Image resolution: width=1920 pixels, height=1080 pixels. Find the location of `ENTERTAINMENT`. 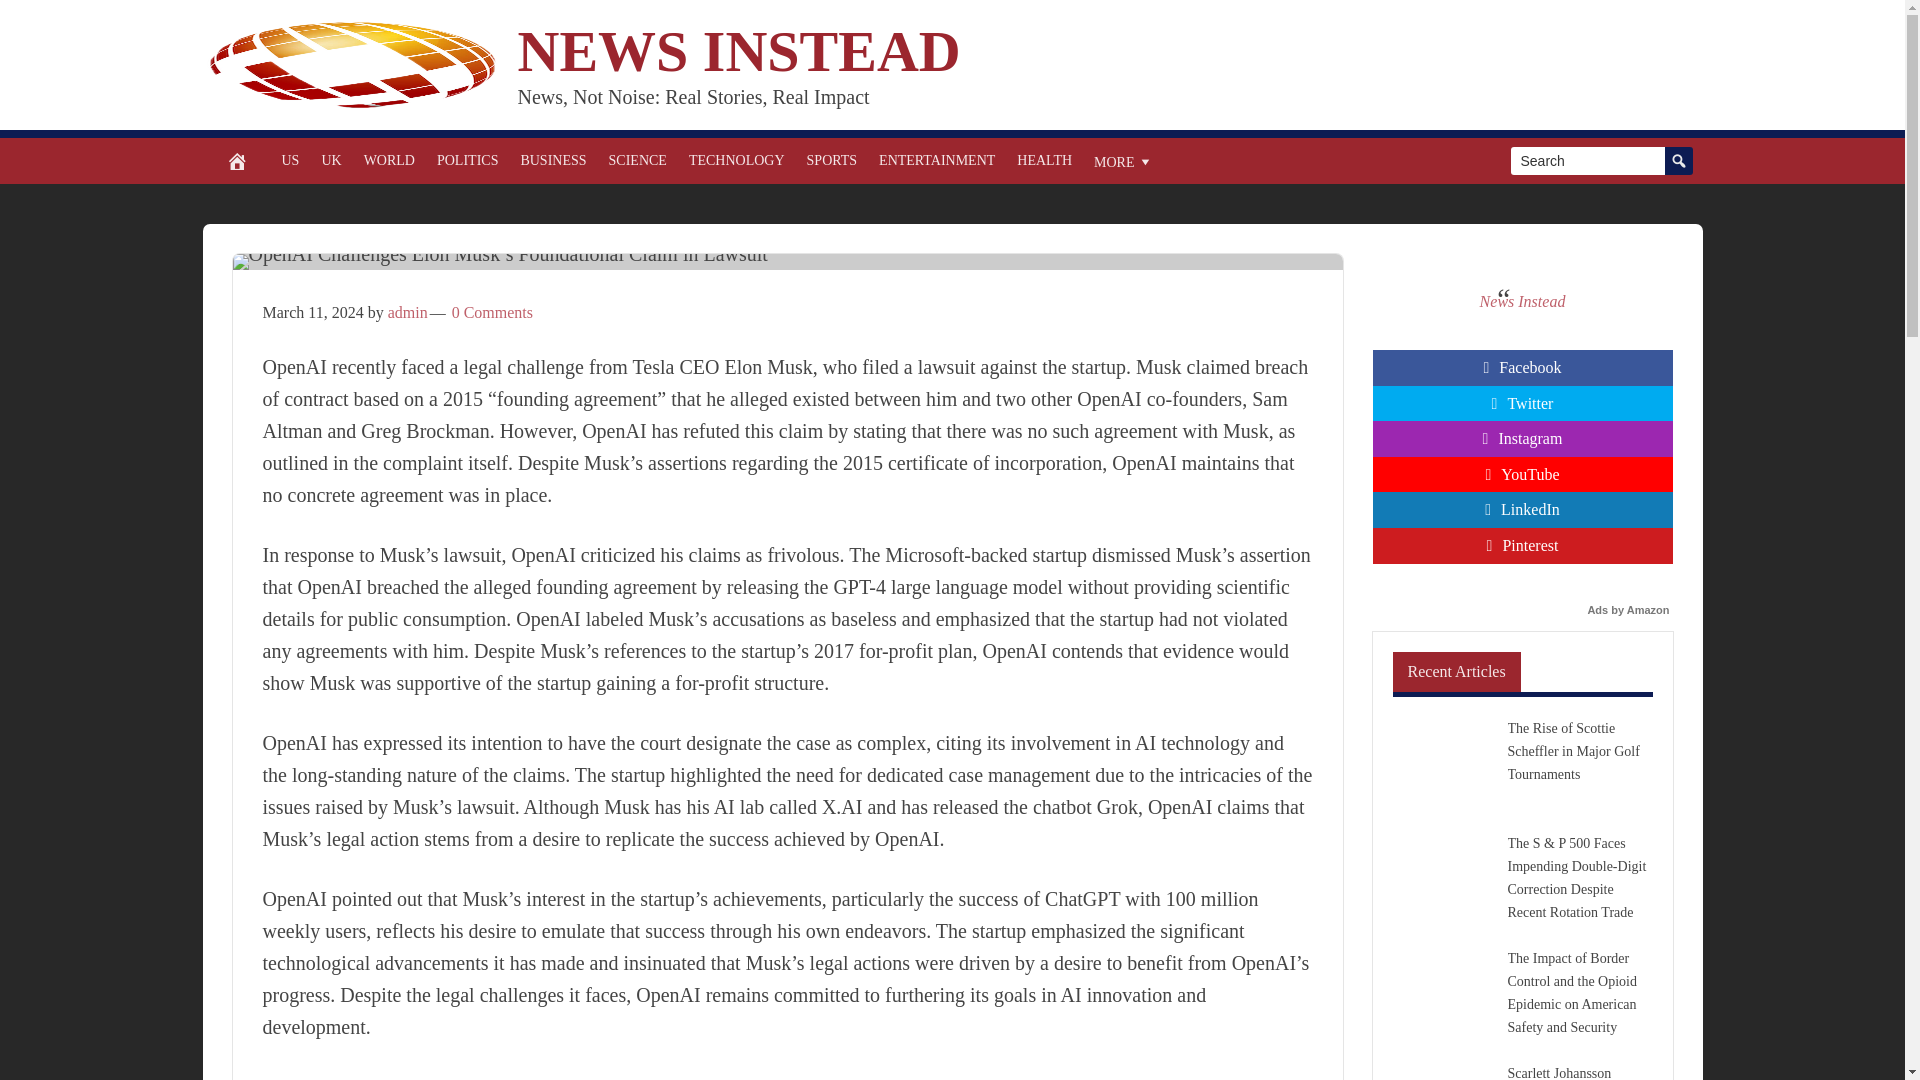

ENTERTAINMENT is located at coordinates (936, 160).